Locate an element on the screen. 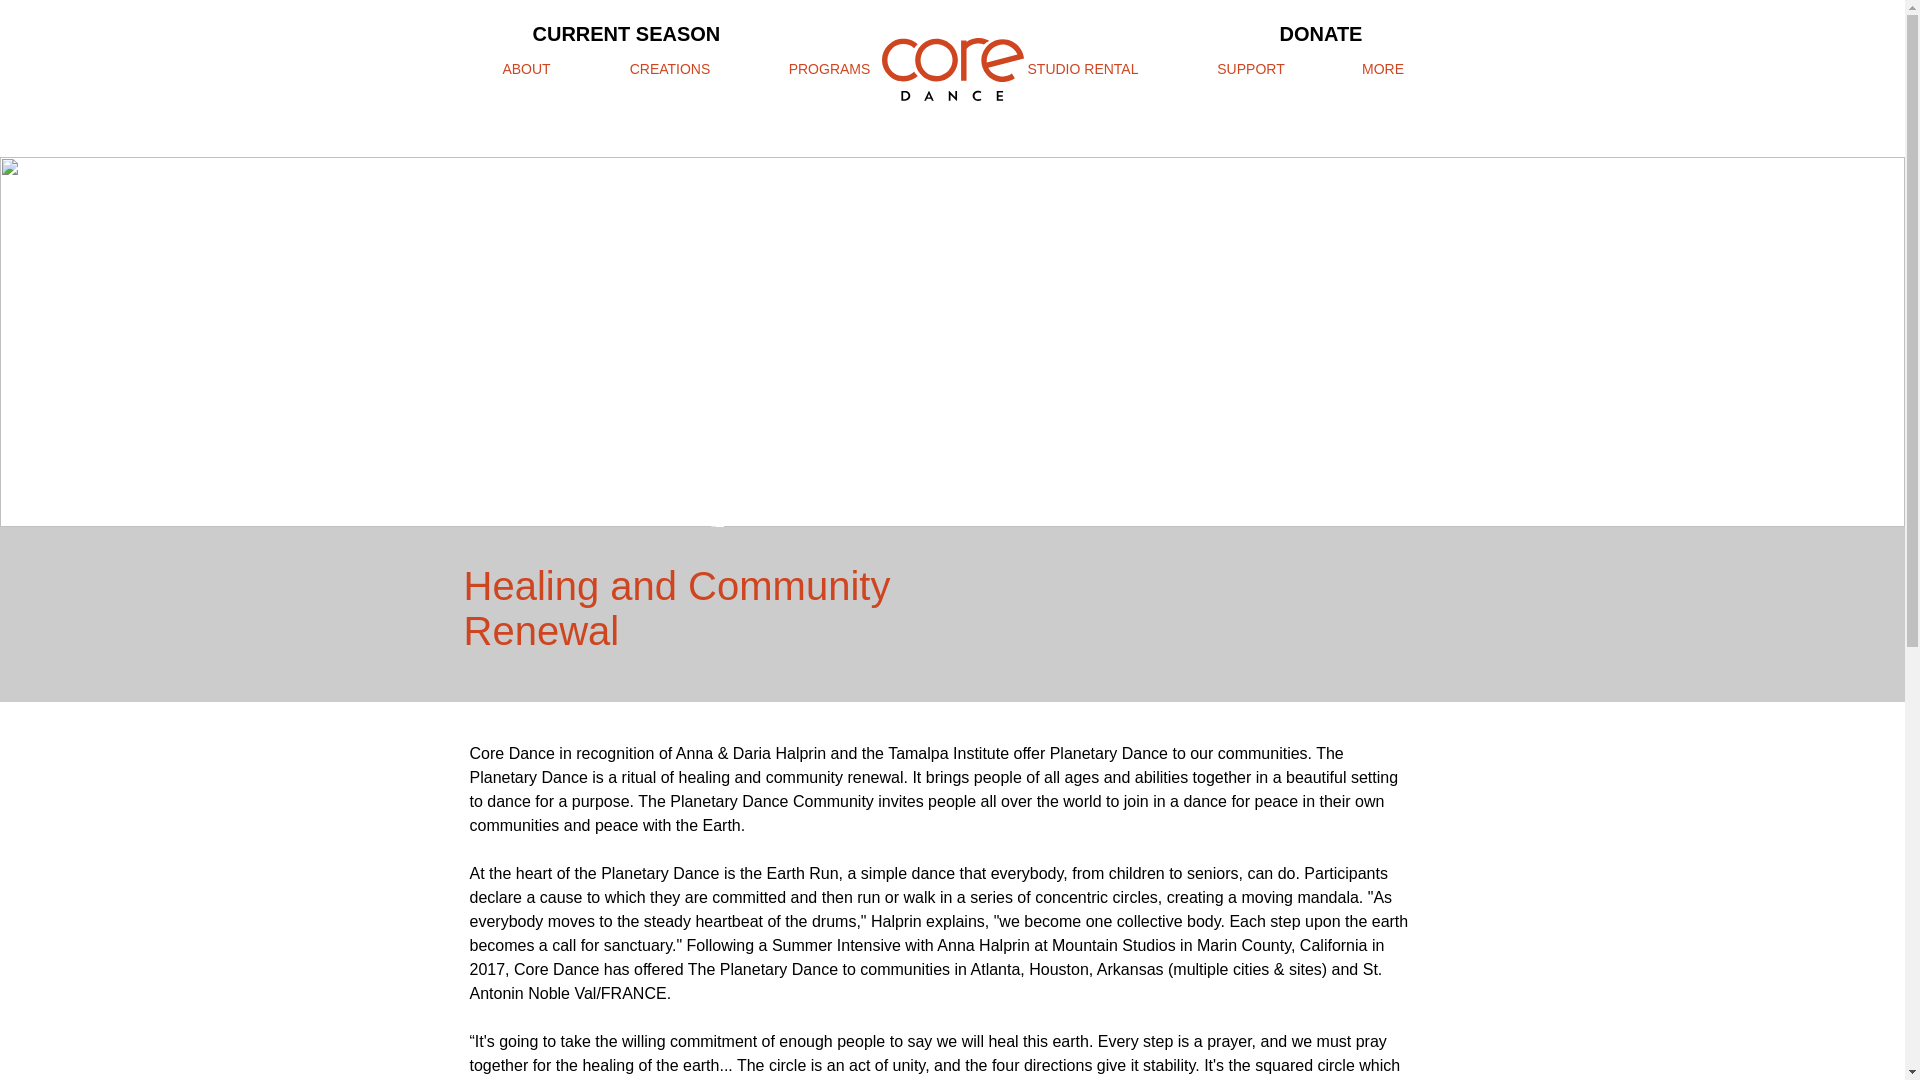 This screenshot has width=1920, height=1080. CREATIONS is located at coordinates (668, 70).